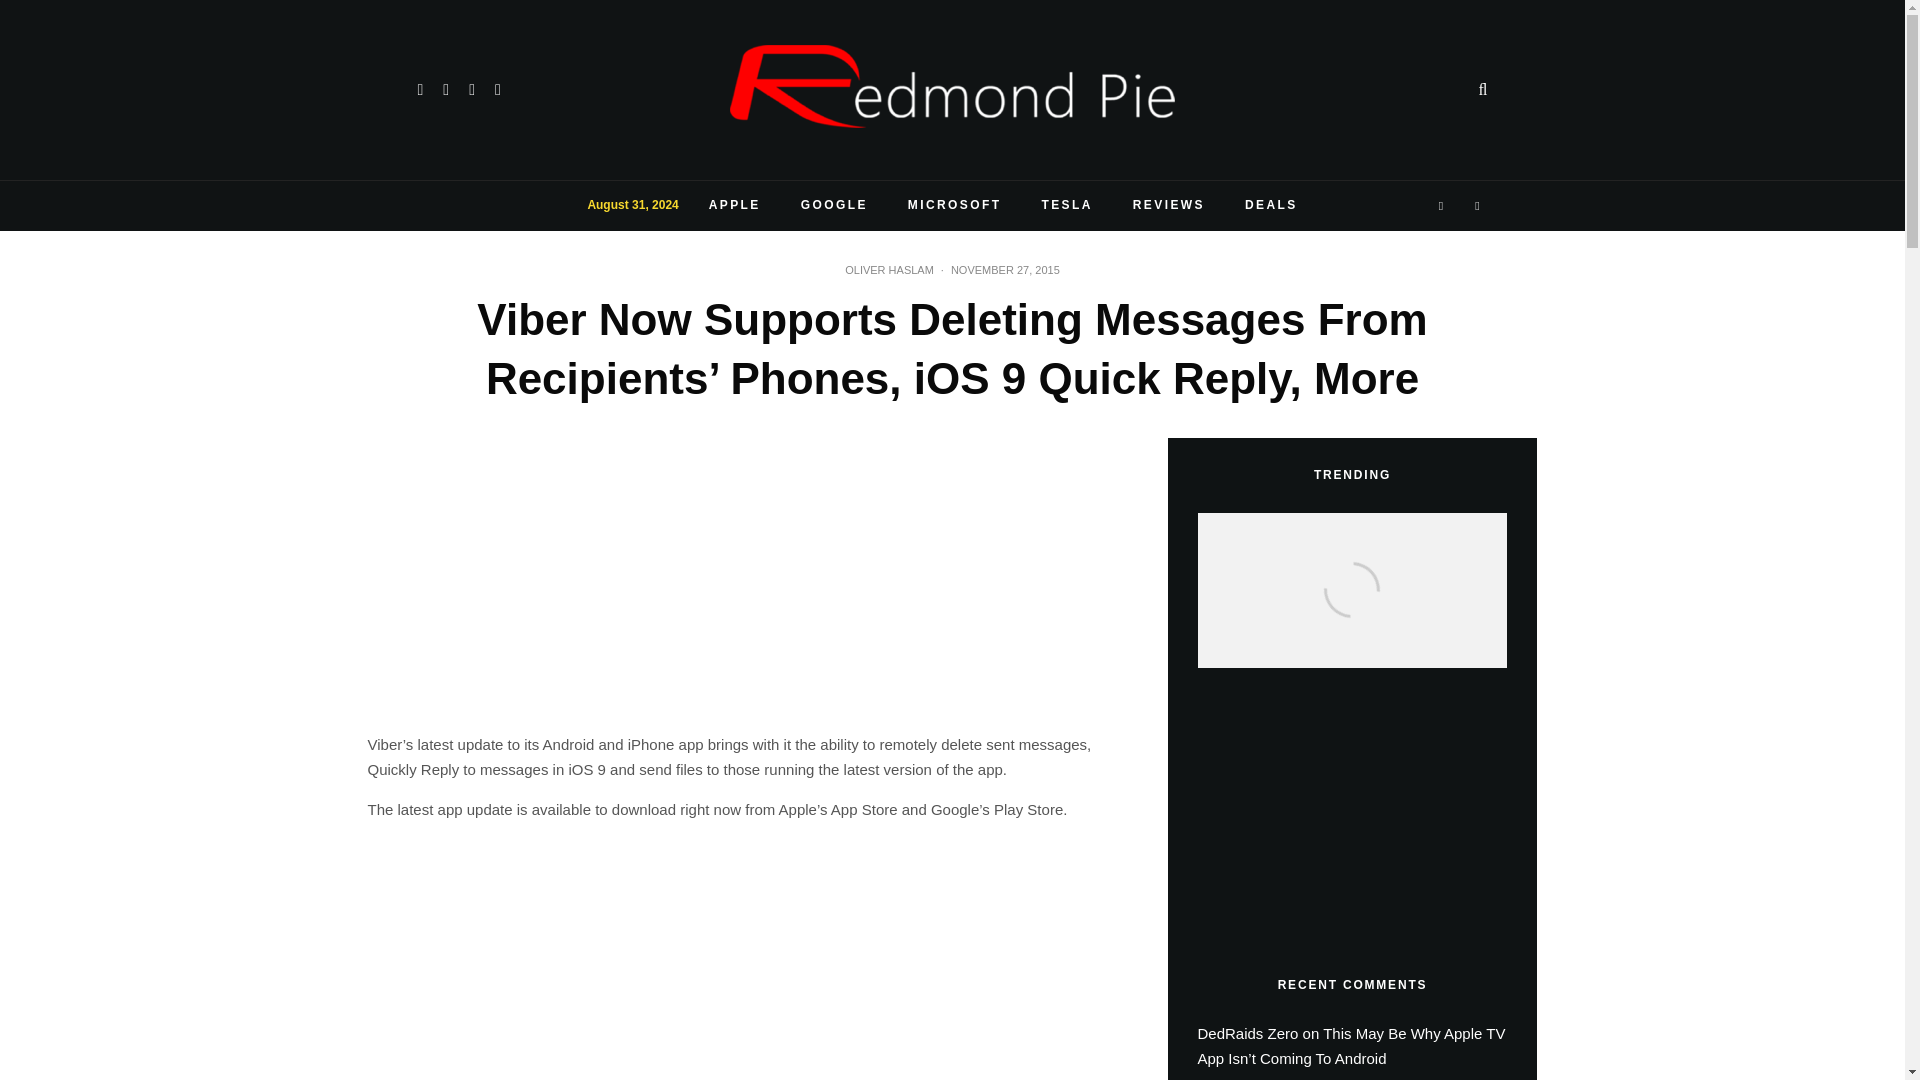 The image size is (1920, 1080). Describe the element at coordinates (954, 206) in the screenshot. I see `MICROSOFT` at that location.